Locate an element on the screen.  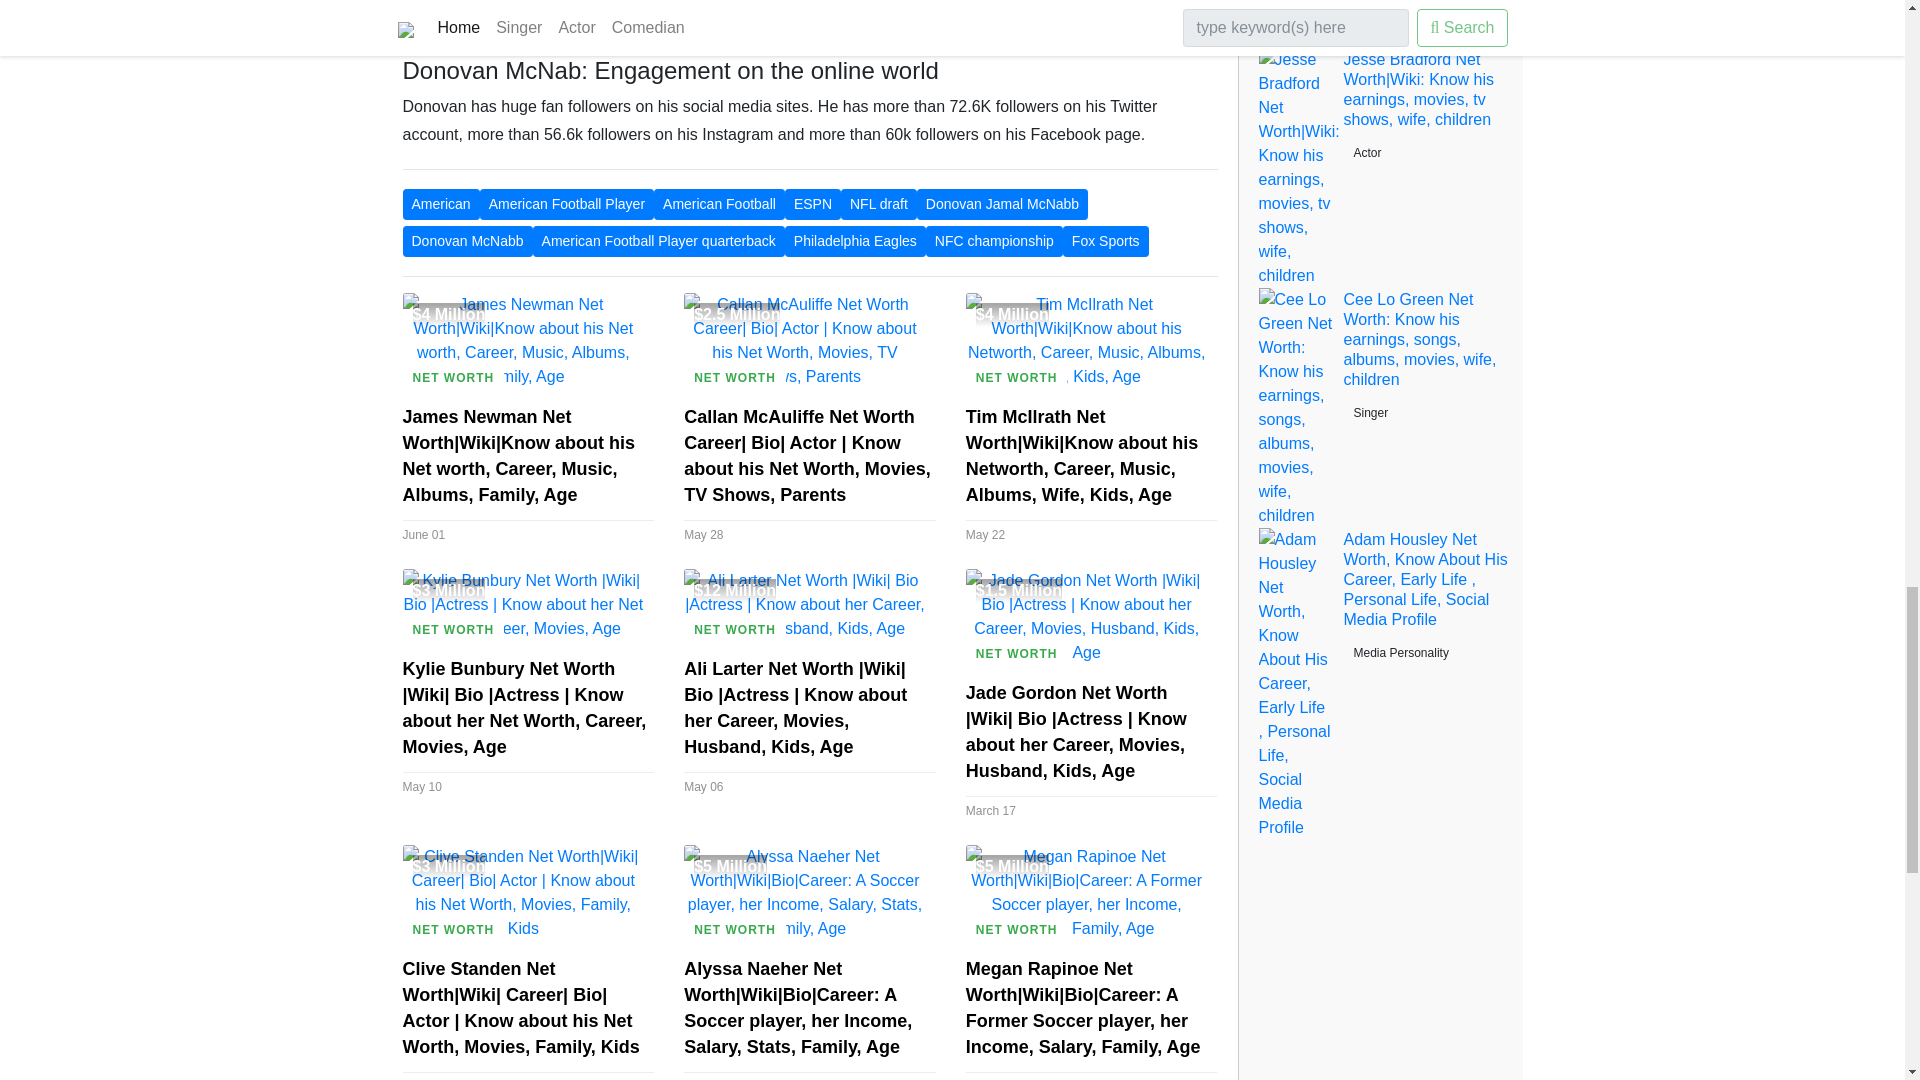
NFC championship is located at coordinates (994, 241).